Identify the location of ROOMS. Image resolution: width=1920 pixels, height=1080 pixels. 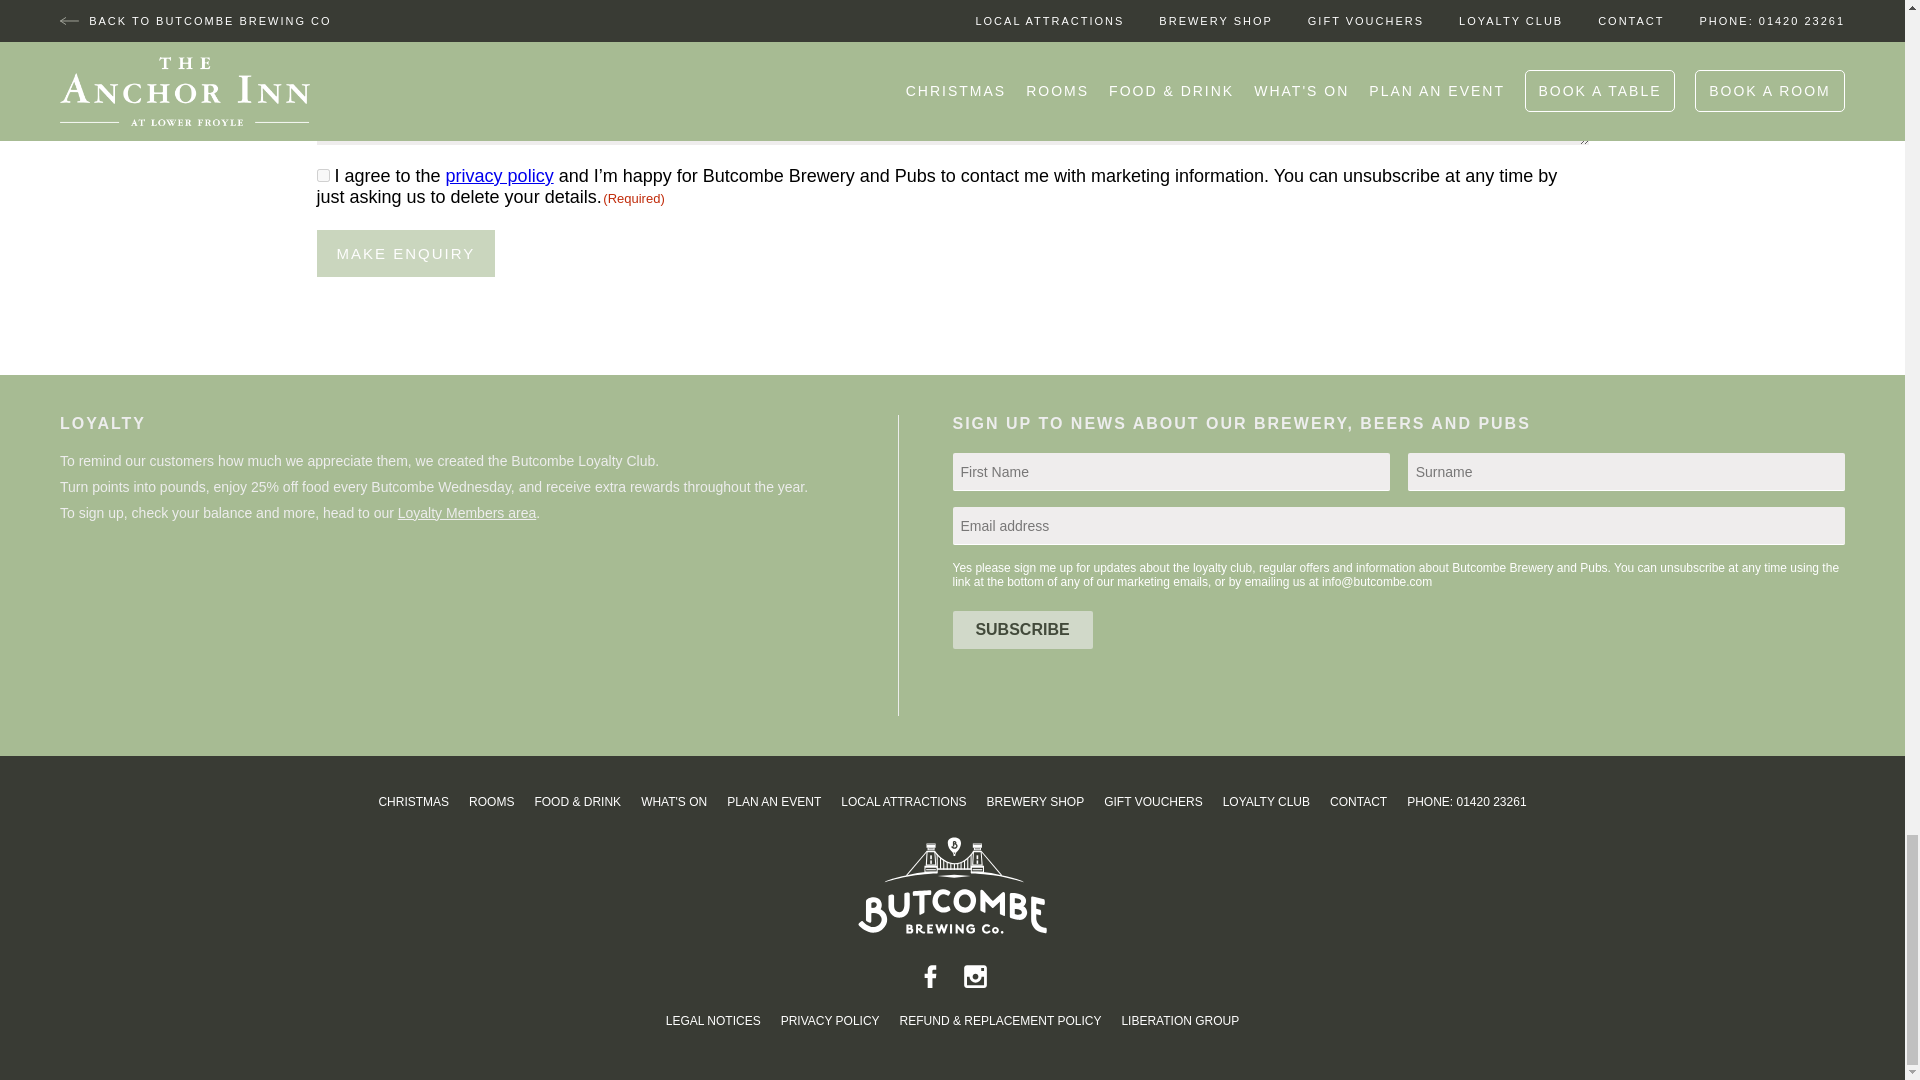
(491, 802).